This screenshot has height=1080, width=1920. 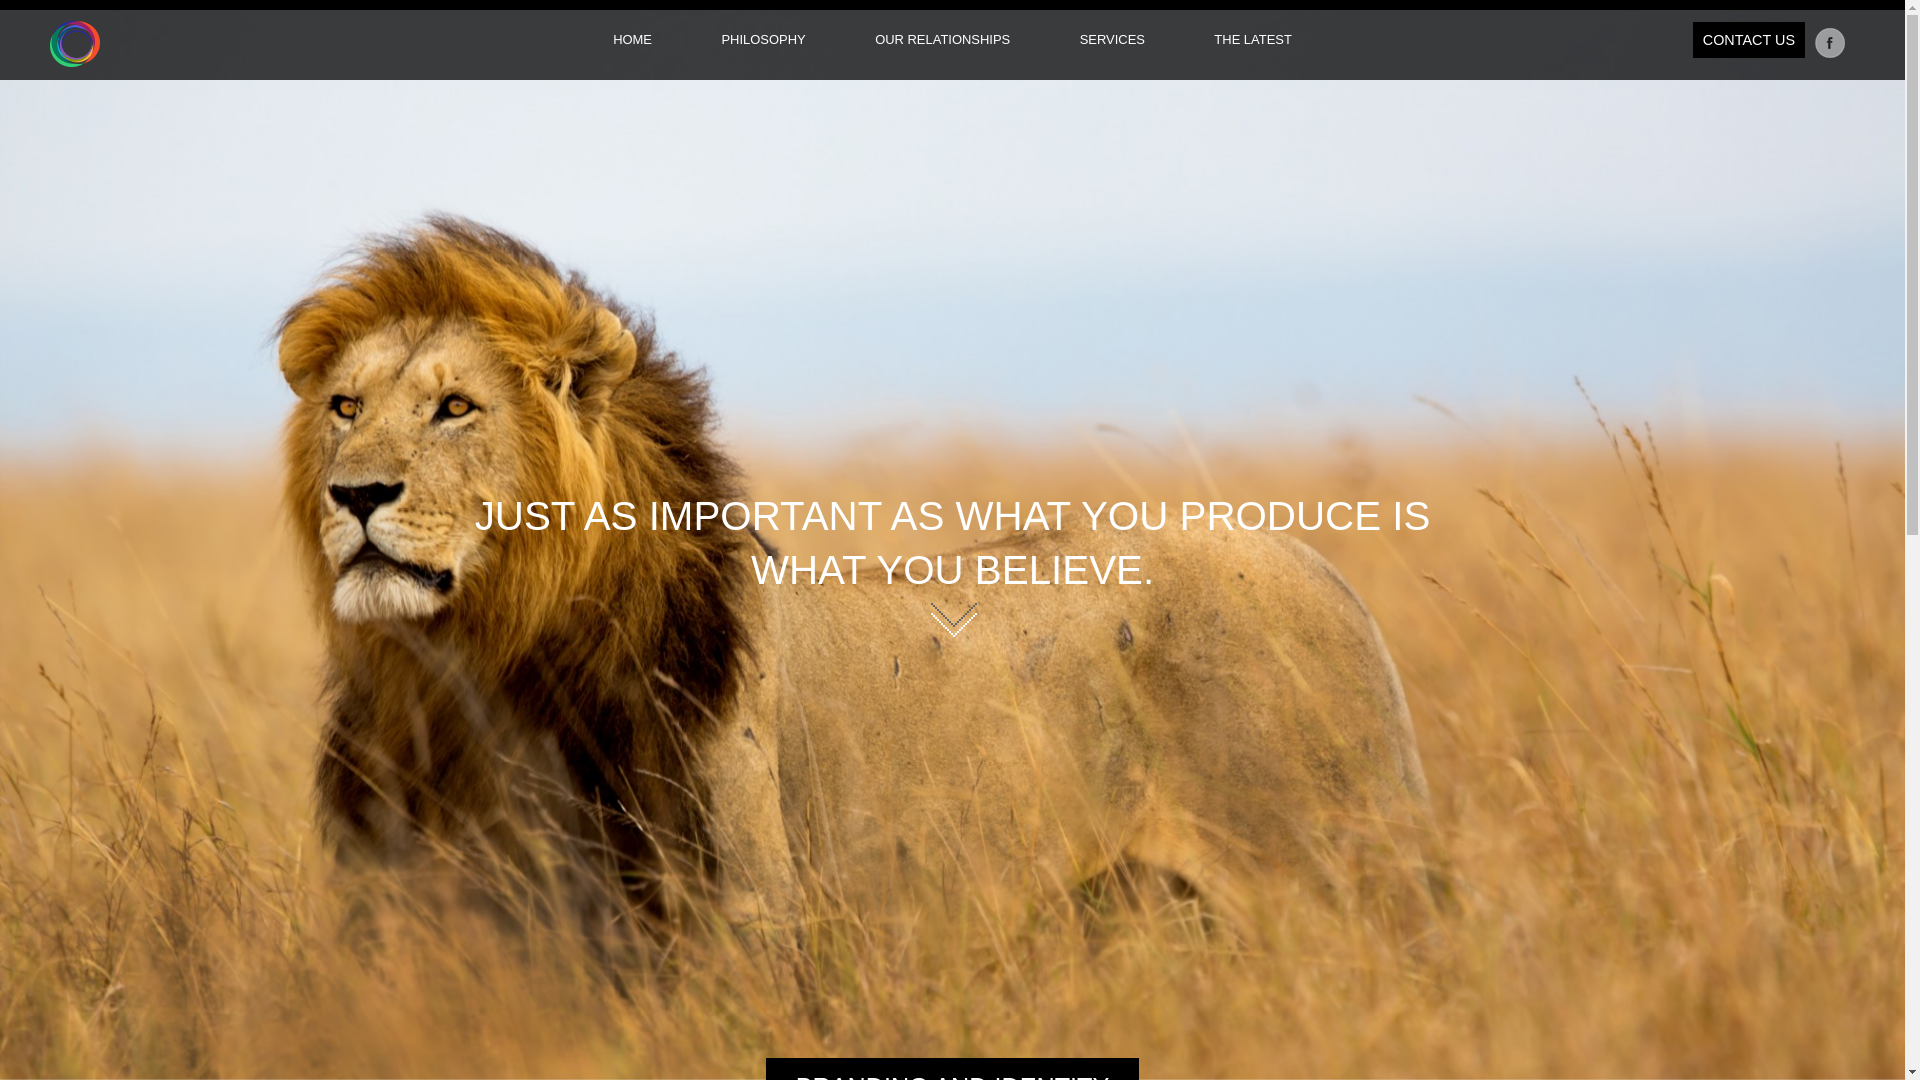 I want to click on THE LATEST, so click(x=1253, y=40).